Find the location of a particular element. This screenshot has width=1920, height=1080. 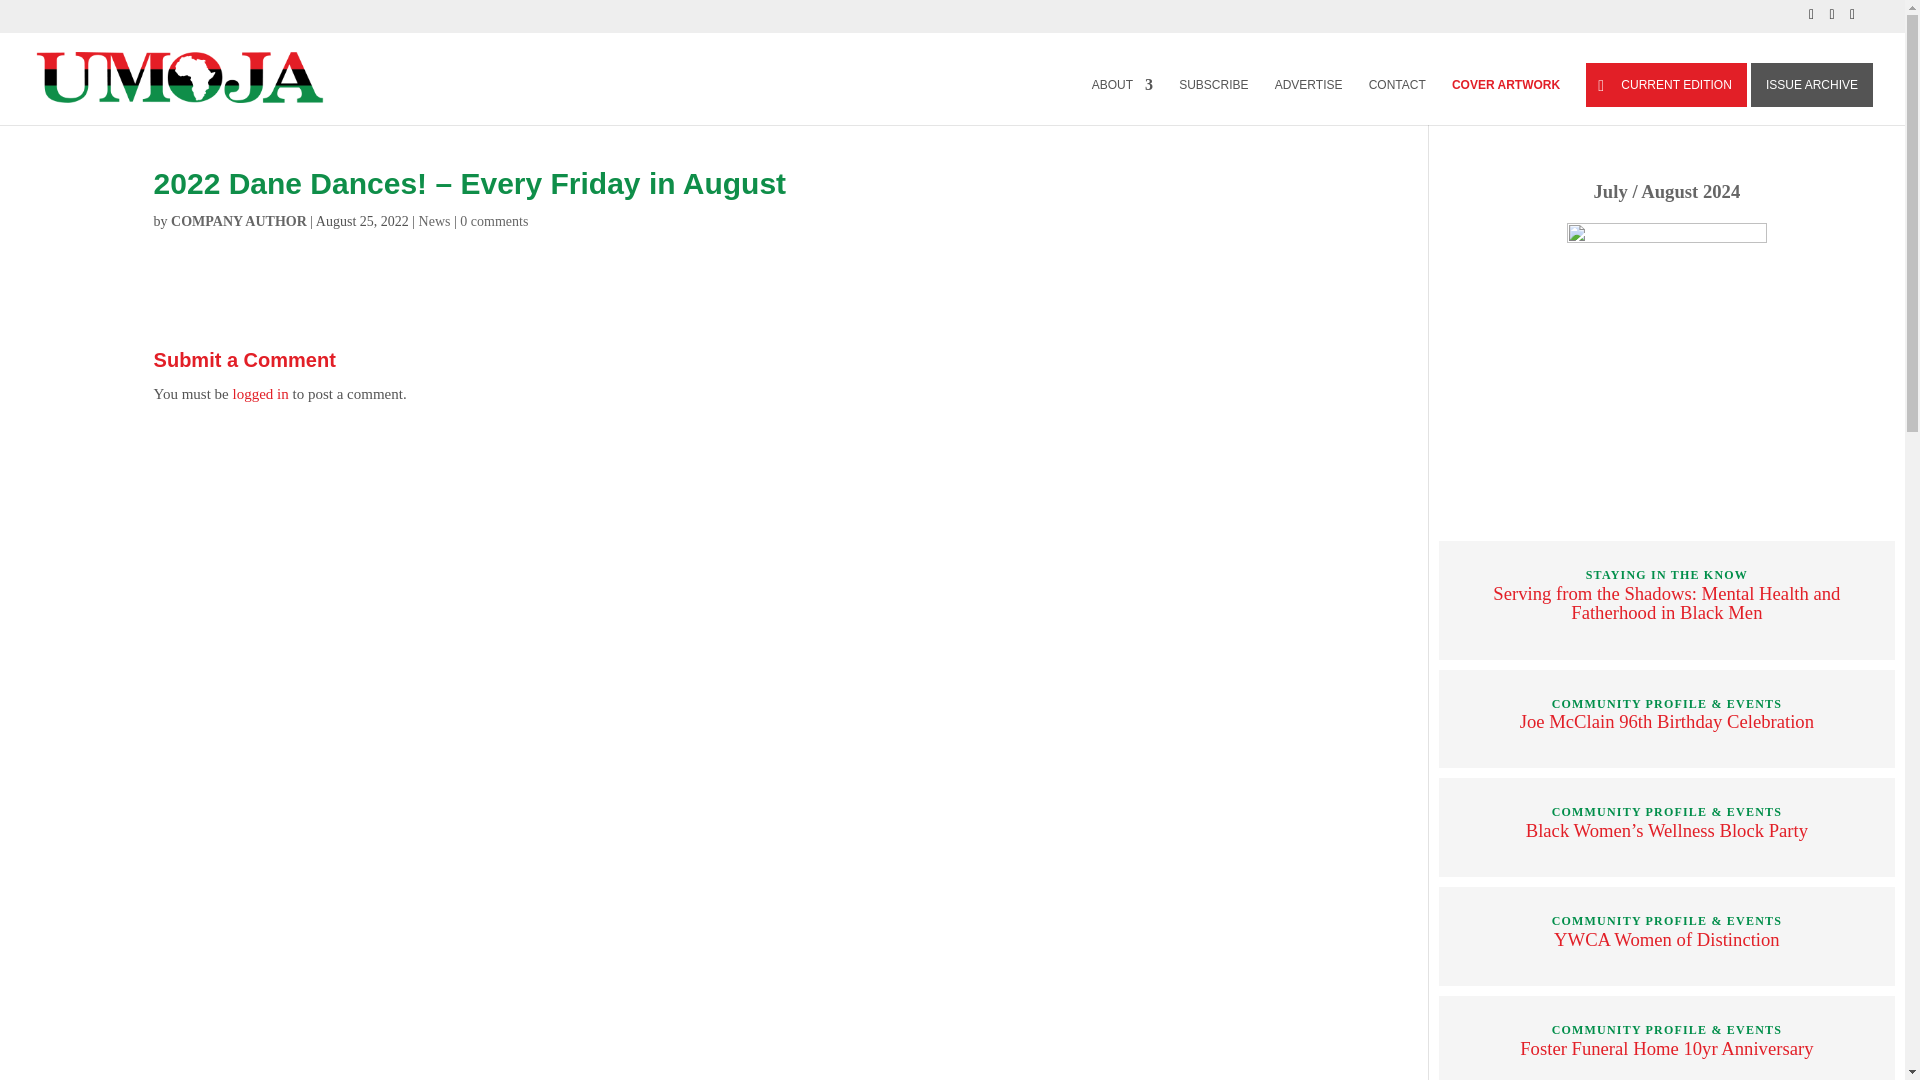

CONTACT is located at coordinates (1397, 101).